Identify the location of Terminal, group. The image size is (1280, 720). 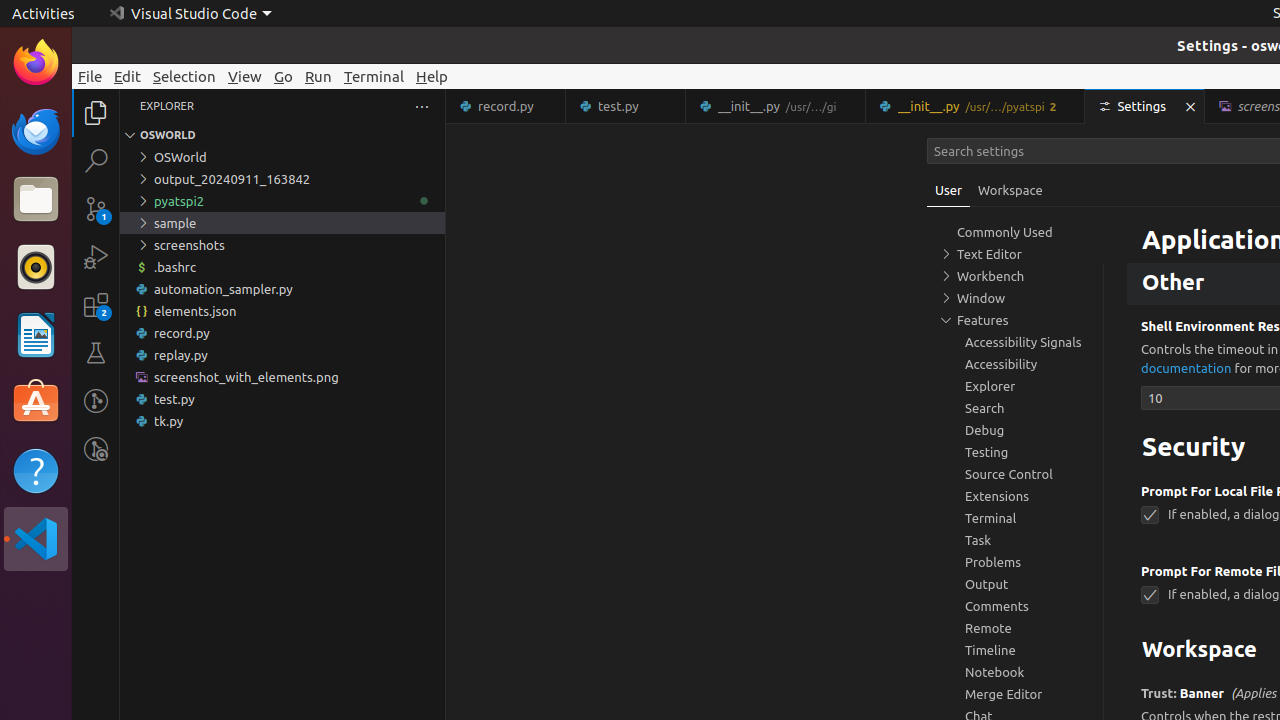
(1015, 518).